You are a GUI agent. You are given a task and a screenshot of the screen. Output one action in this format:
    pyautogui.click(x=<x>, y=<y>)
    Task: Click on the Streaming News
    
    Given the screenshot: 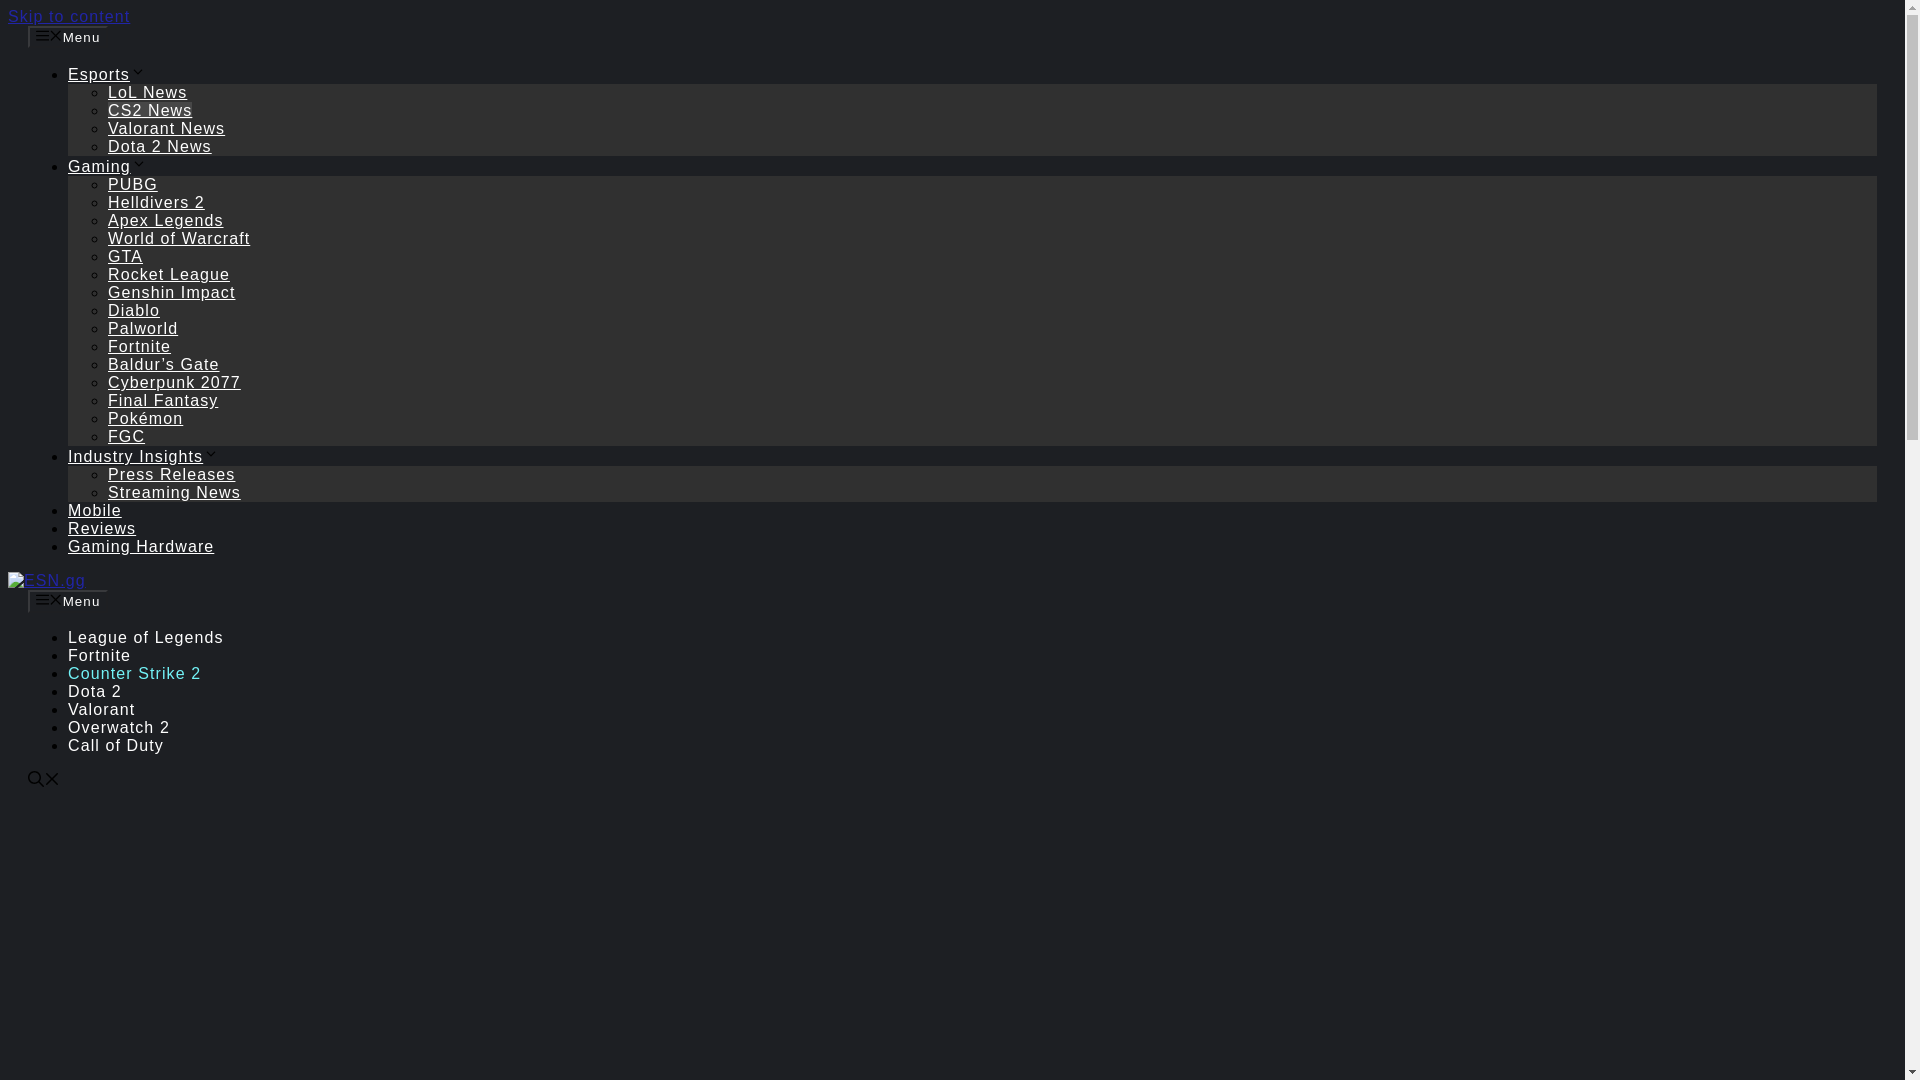 What is the action you would take?
    pyautogui.click(x=174, y=492)
    